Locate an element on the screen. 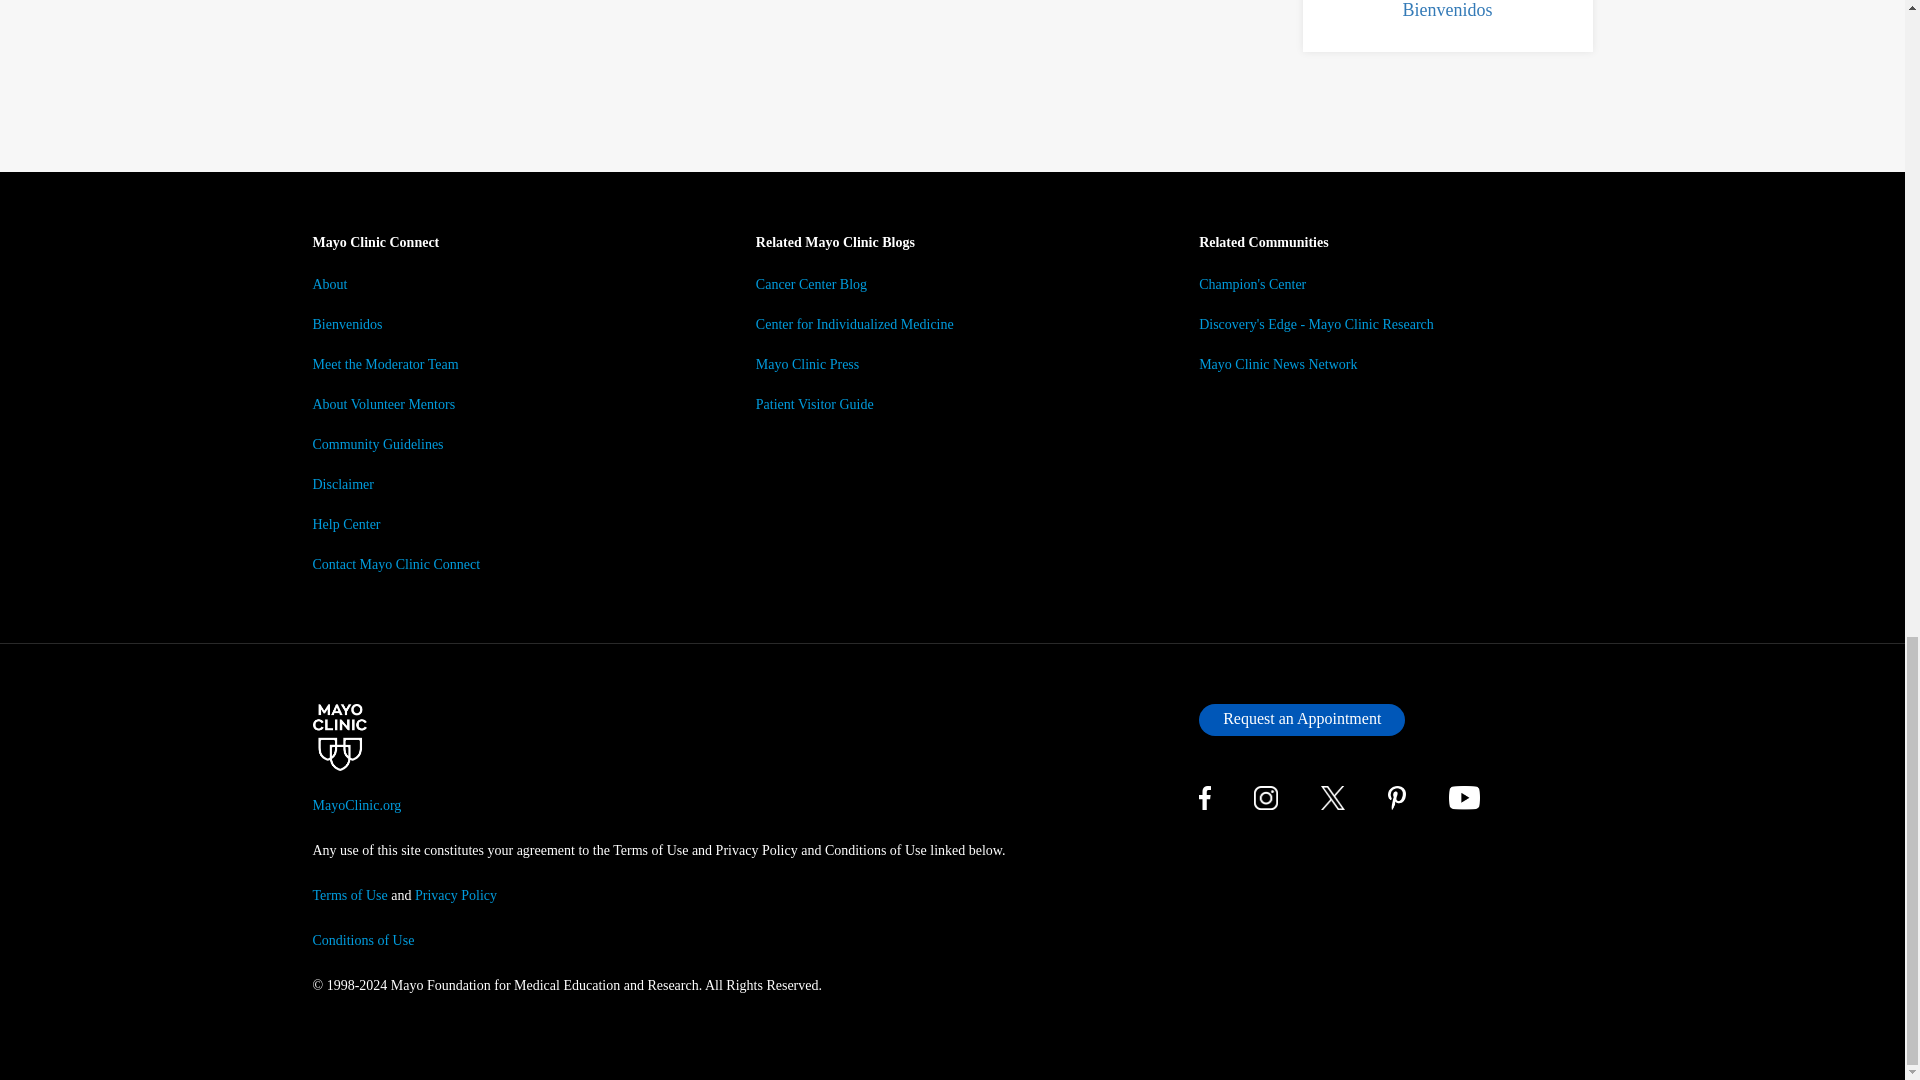  Contact Mayo Clinic Connect is located at coordinates (396, 564).